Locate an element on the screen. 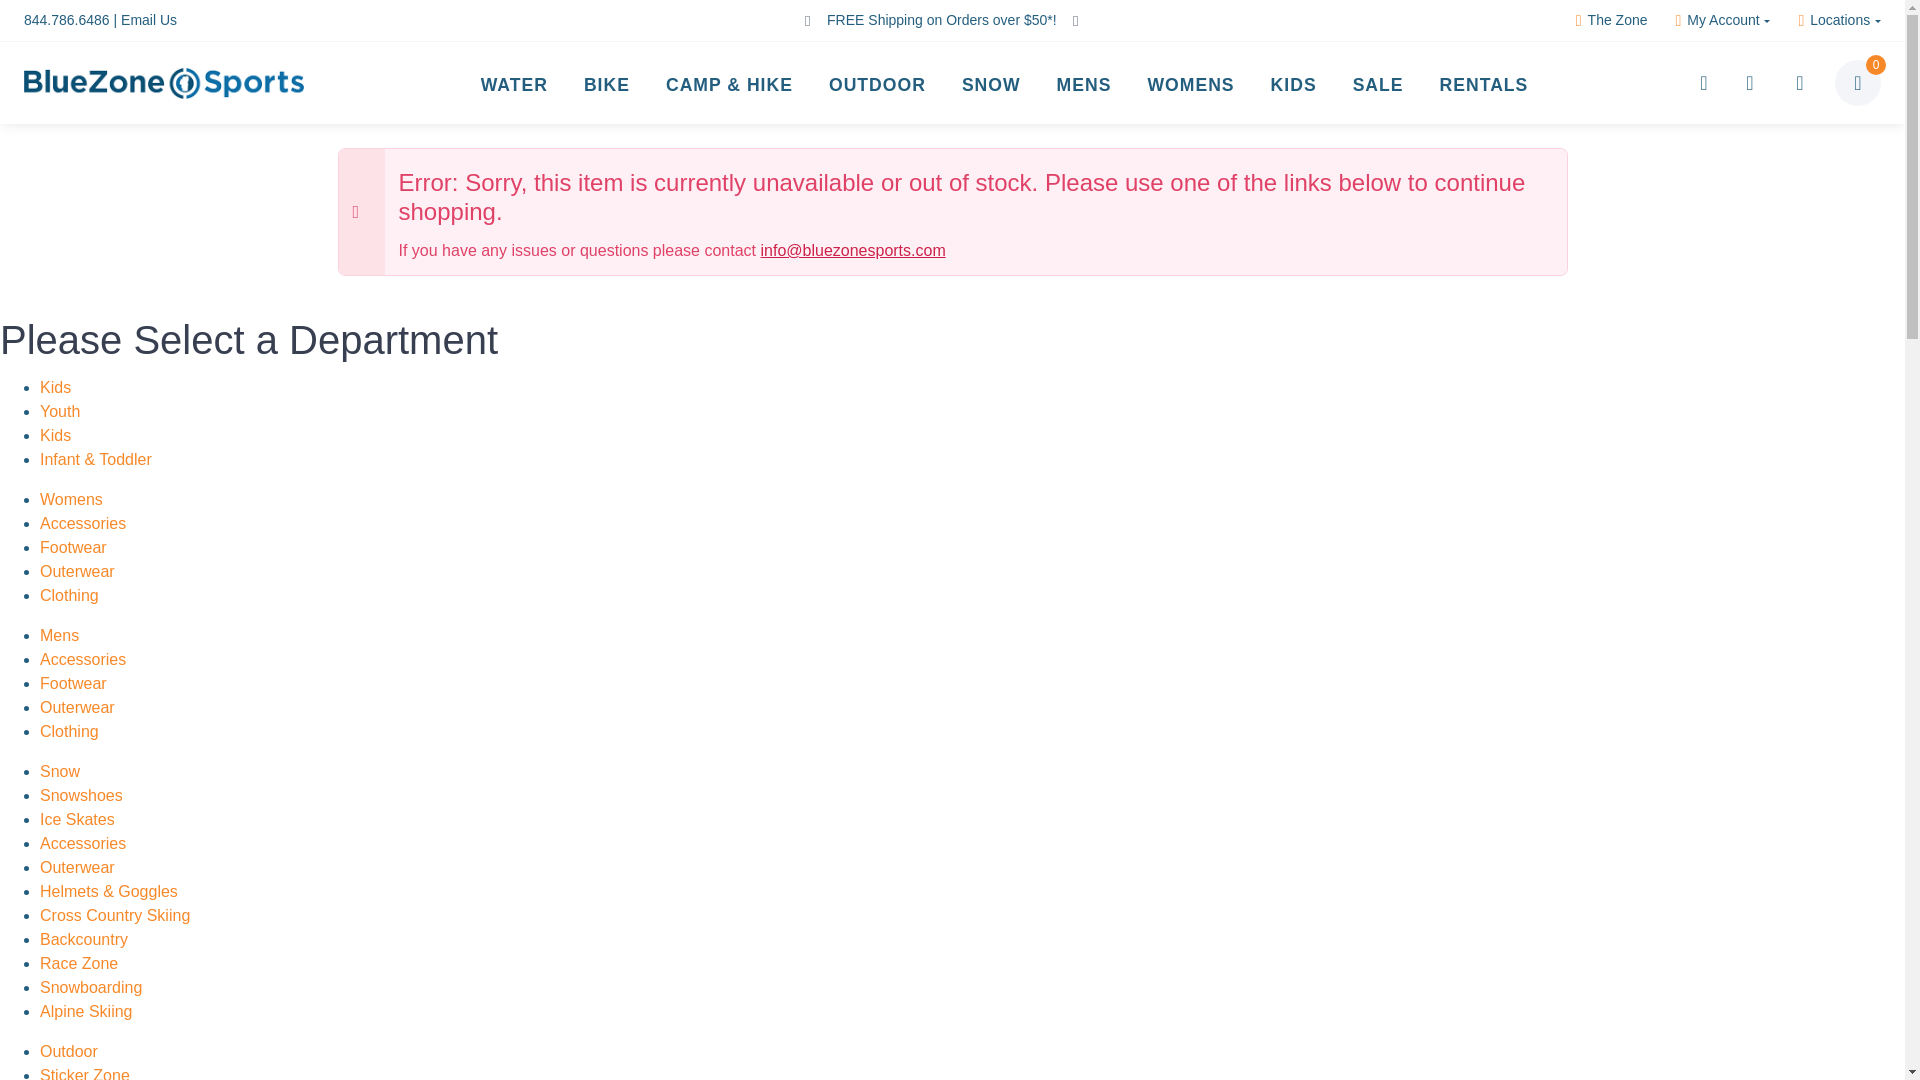  My Account is located at coordinates (1722, 20).